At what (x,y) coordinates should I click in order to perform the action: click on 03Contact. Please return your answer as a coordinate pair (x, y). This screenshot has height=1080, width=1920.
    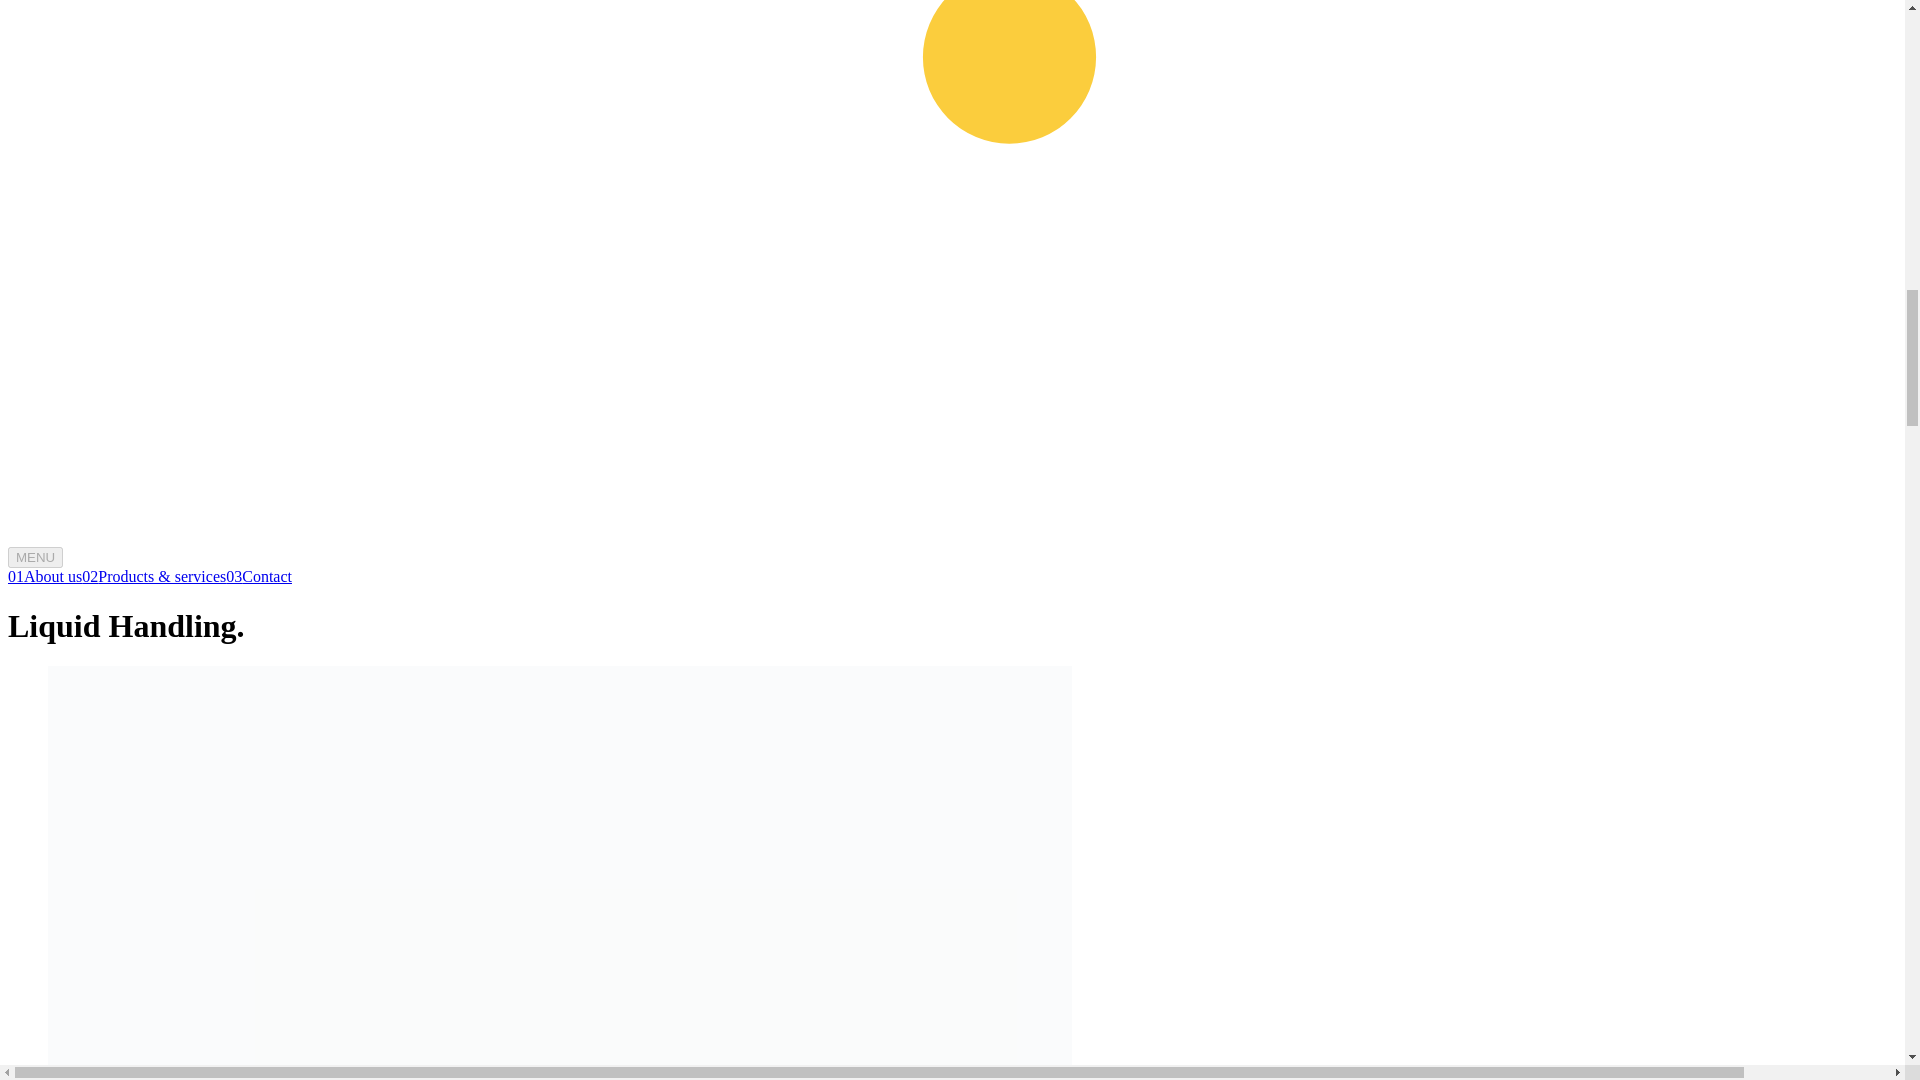
    Looking at the image, I should click on (258, 576).